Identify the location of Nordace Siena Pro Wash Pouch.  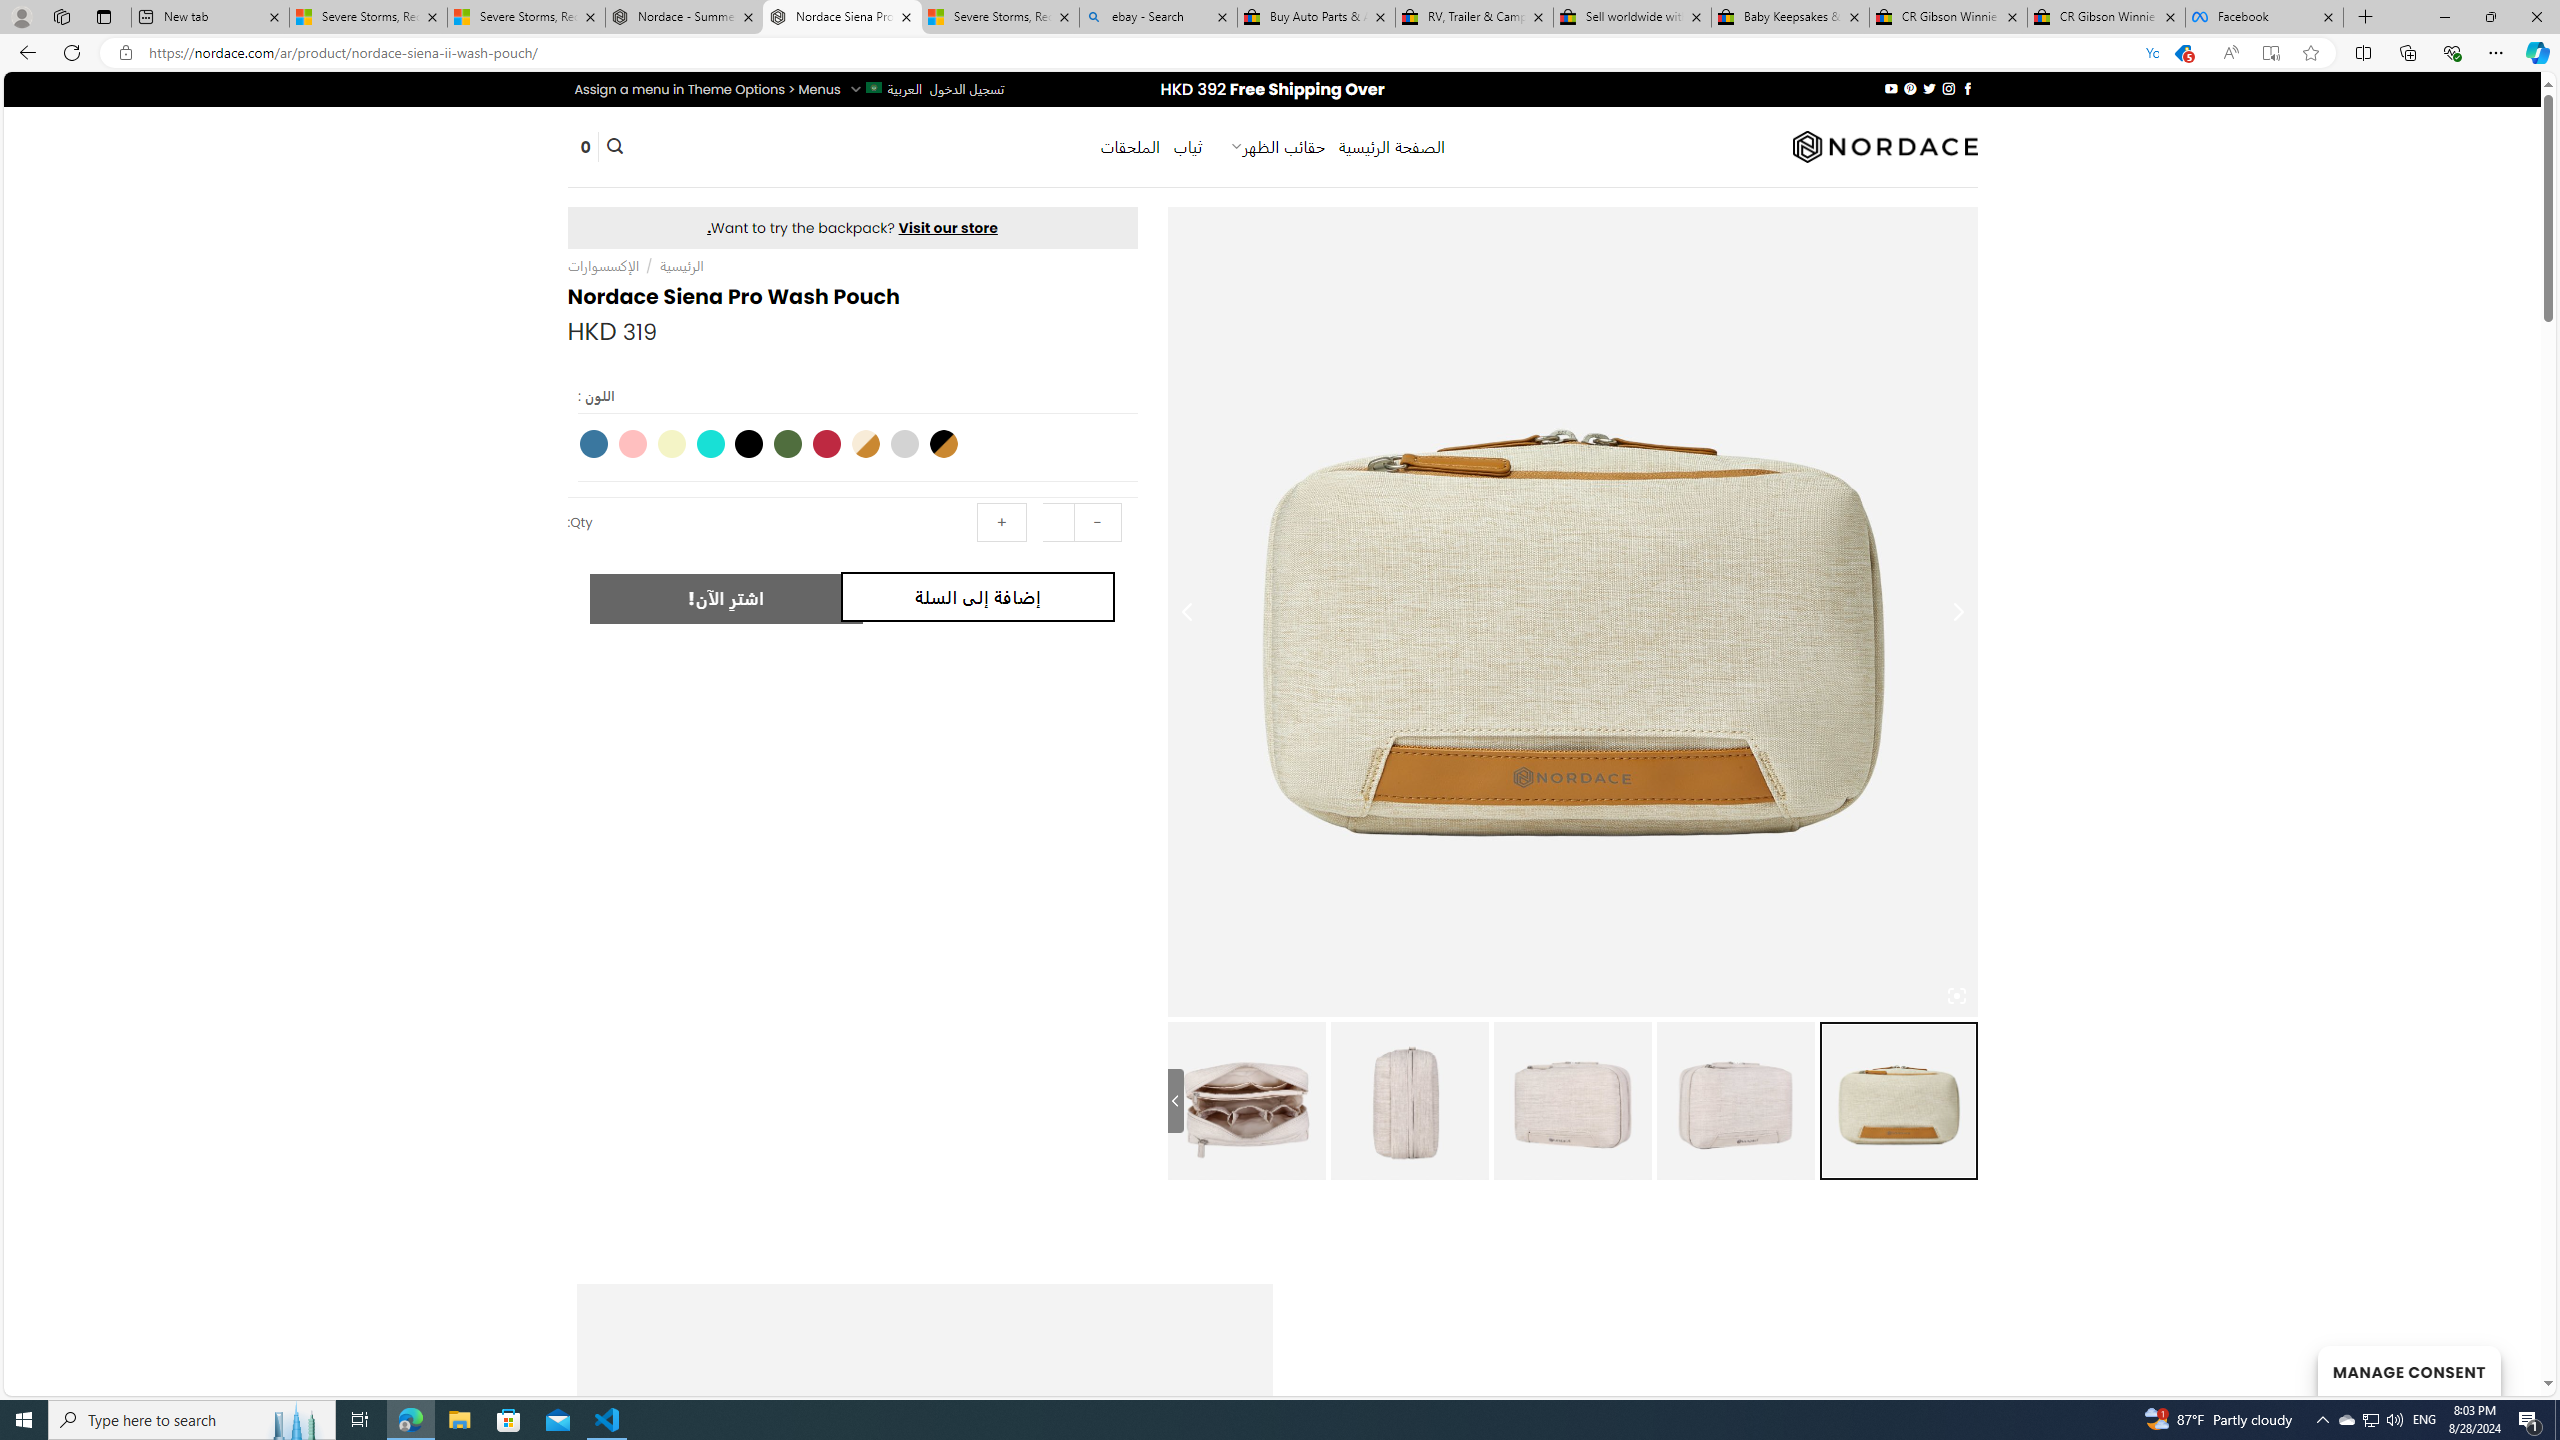
(1246, 1100).